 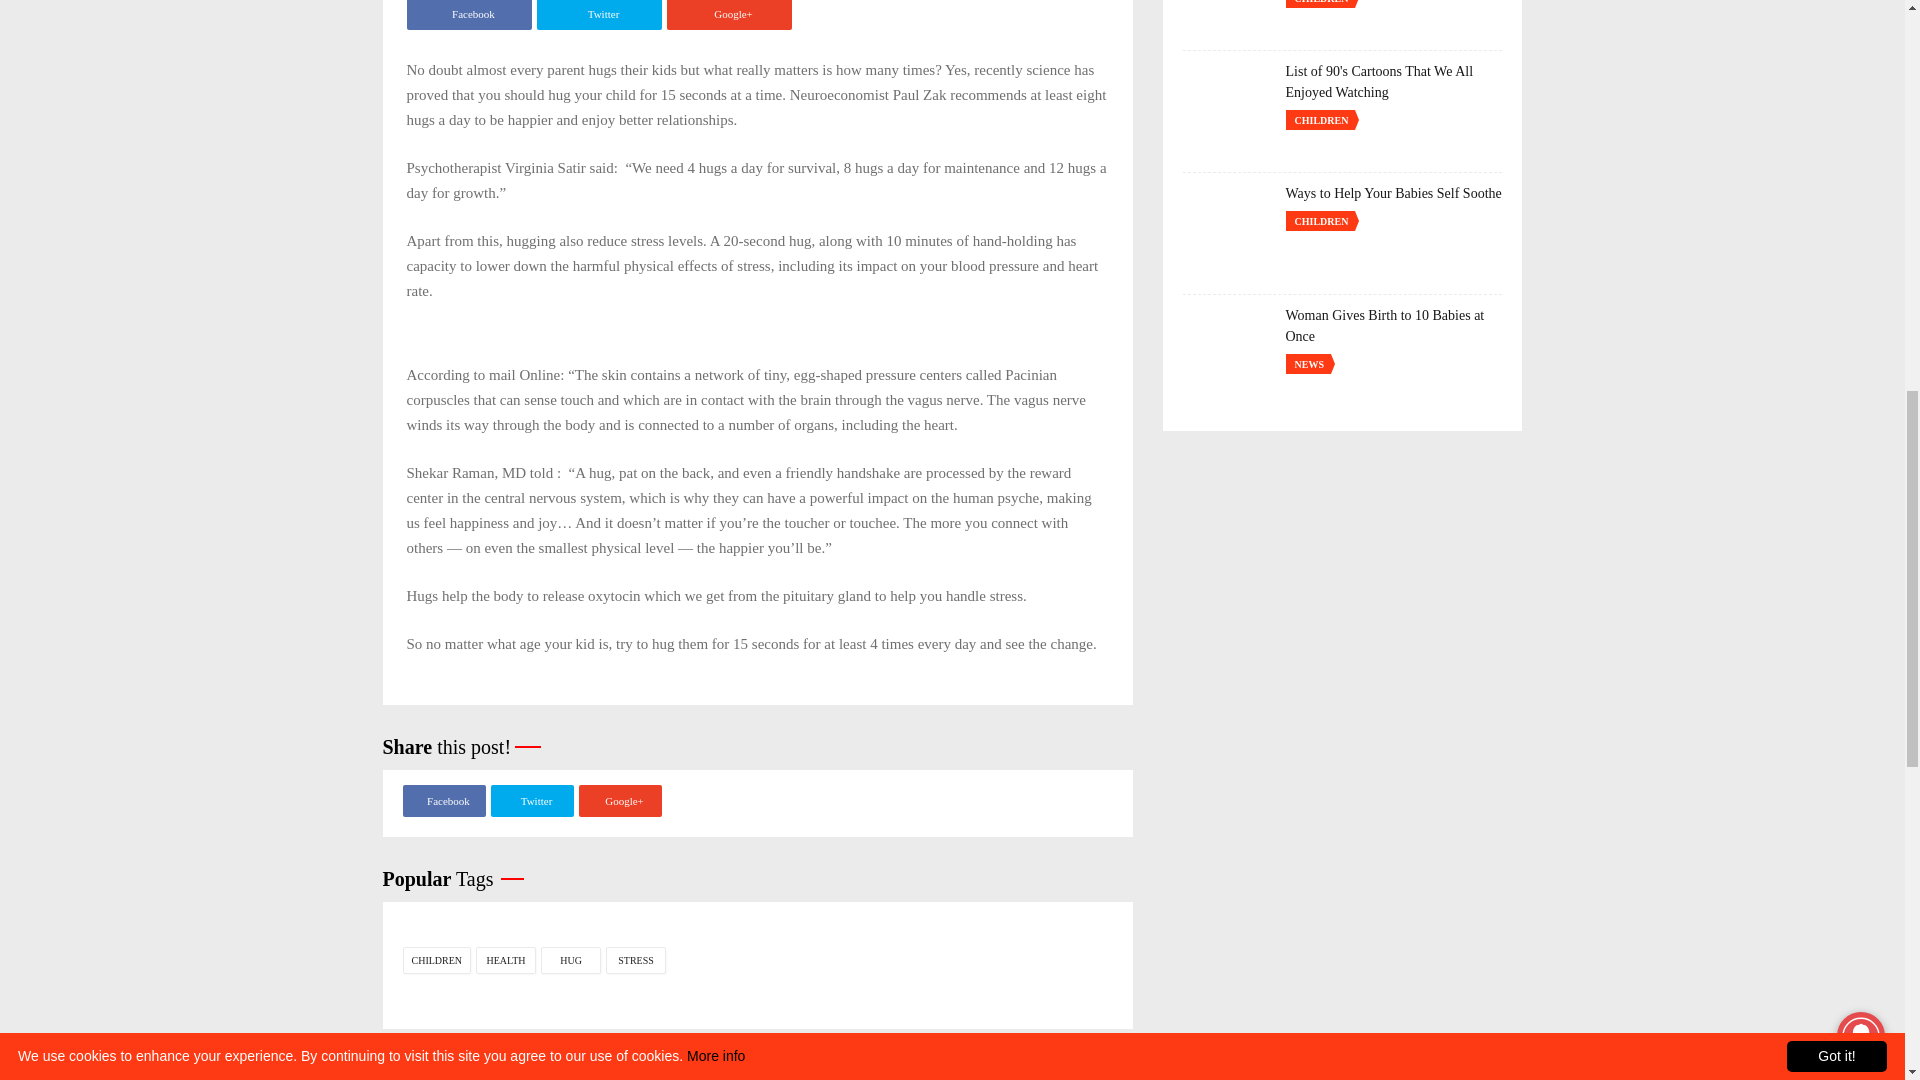 I want to click on STRESS, so click(x=636, y=960).